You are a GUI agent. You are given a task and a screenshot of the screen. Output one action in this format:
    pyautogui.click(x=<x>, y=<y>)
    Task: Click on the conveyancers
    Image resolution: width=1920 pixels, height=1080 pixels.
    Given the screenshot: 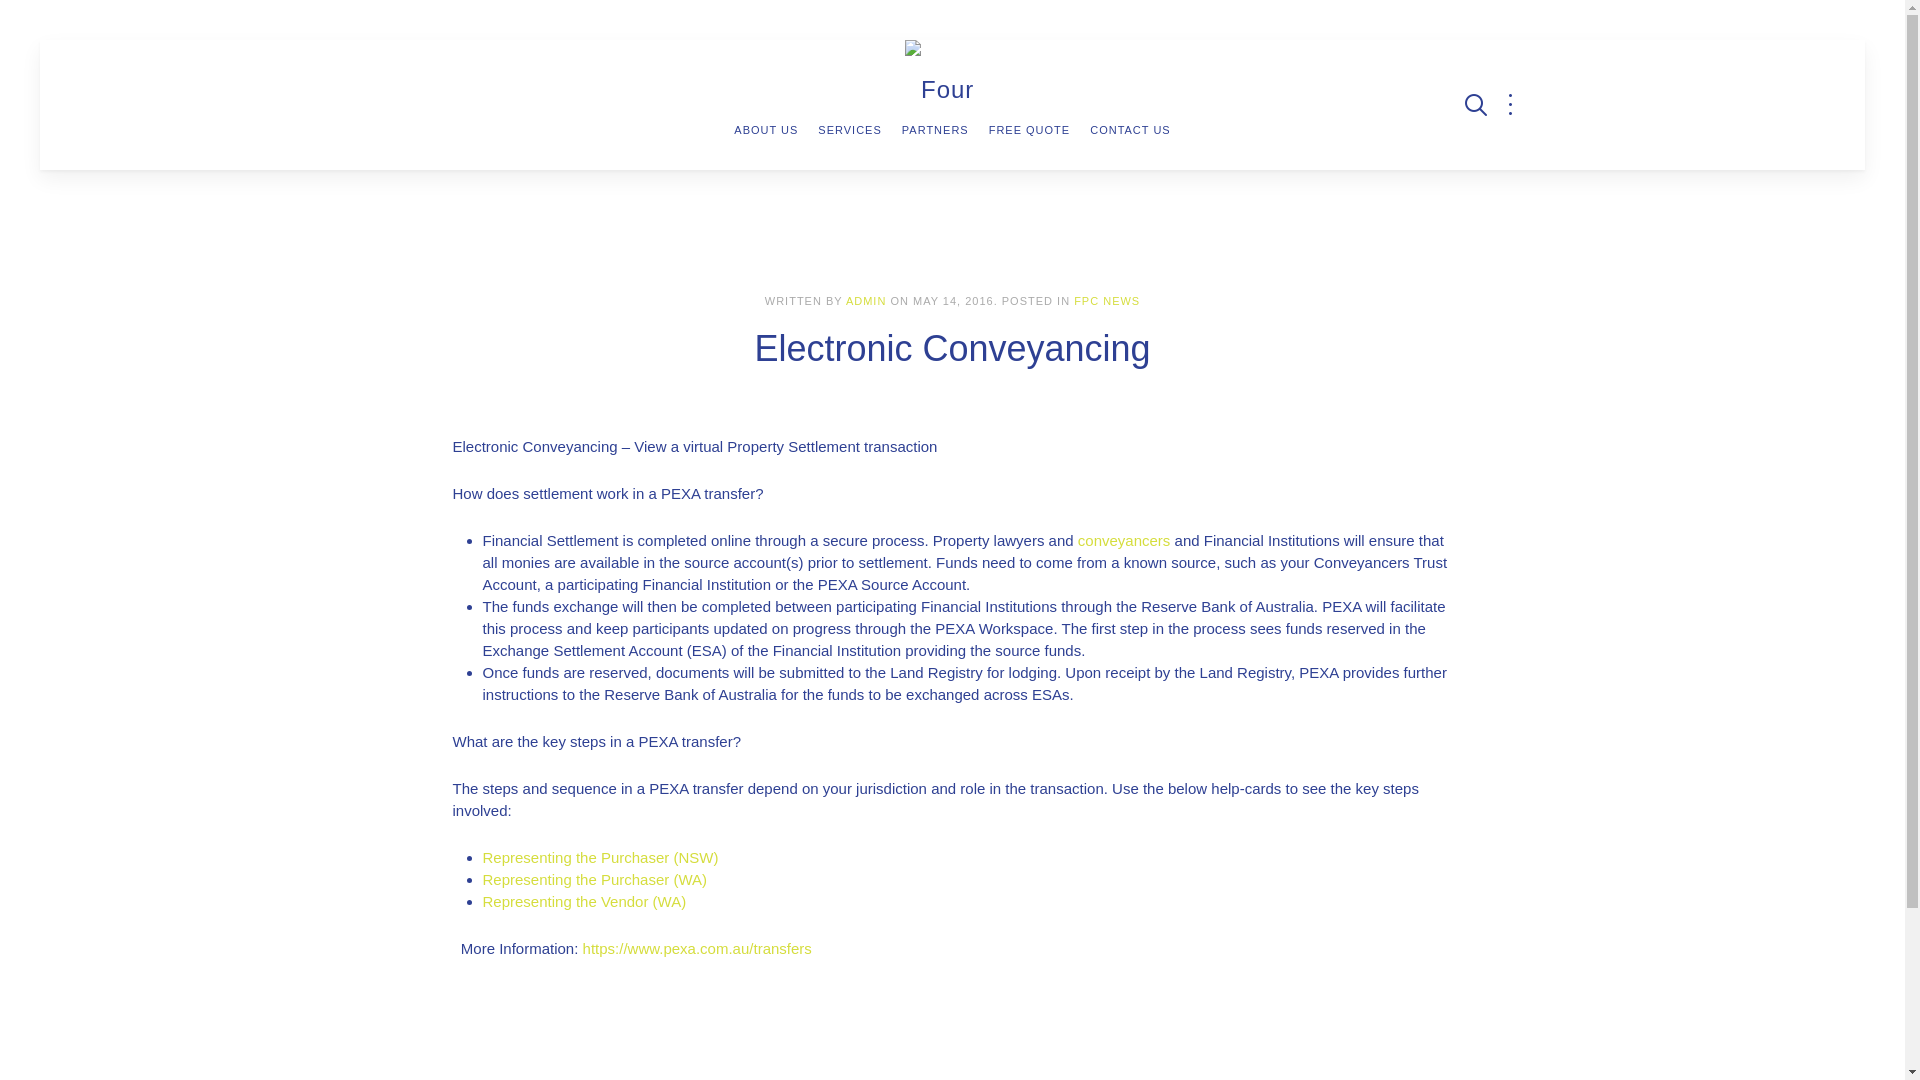 What is the action you would take?
    pyautogui.click(x=1124, y=540)
    